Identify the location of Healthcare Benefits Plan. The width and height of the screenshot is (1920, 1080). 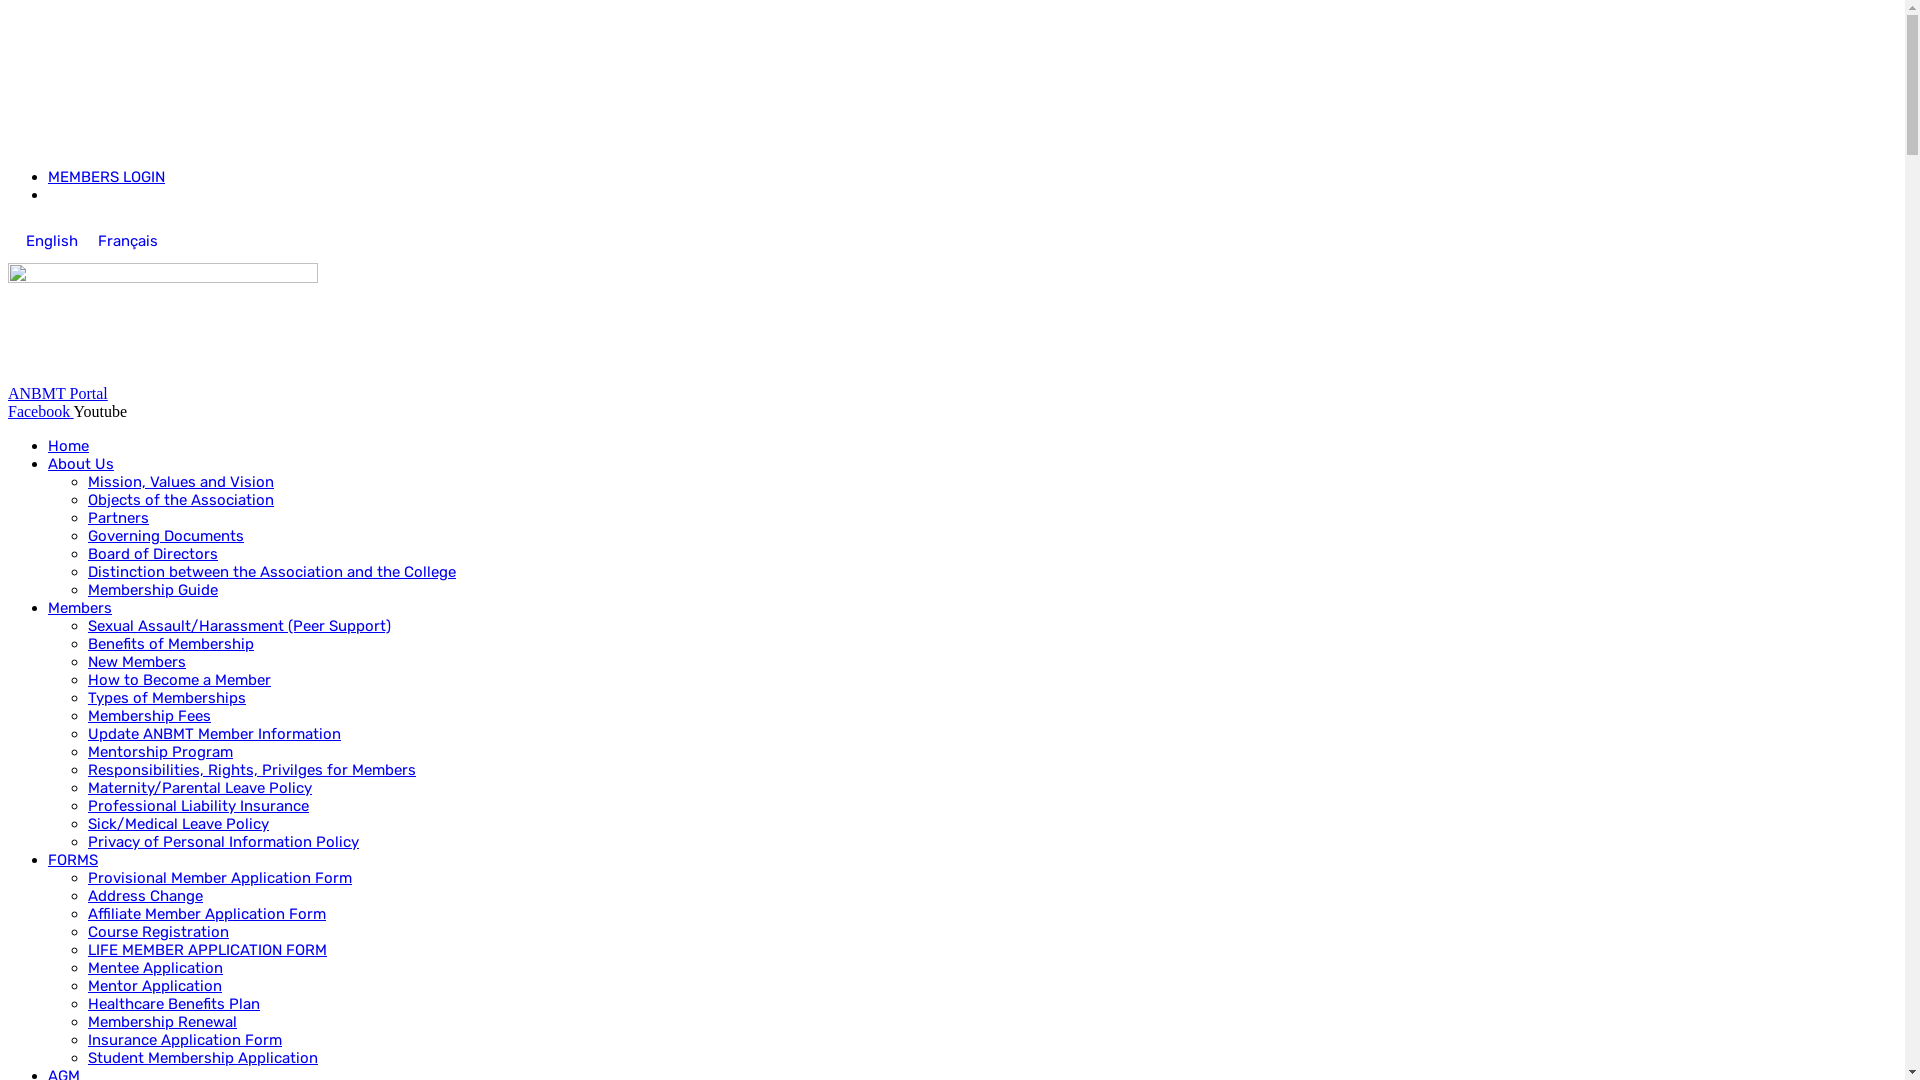
(174, 1004).